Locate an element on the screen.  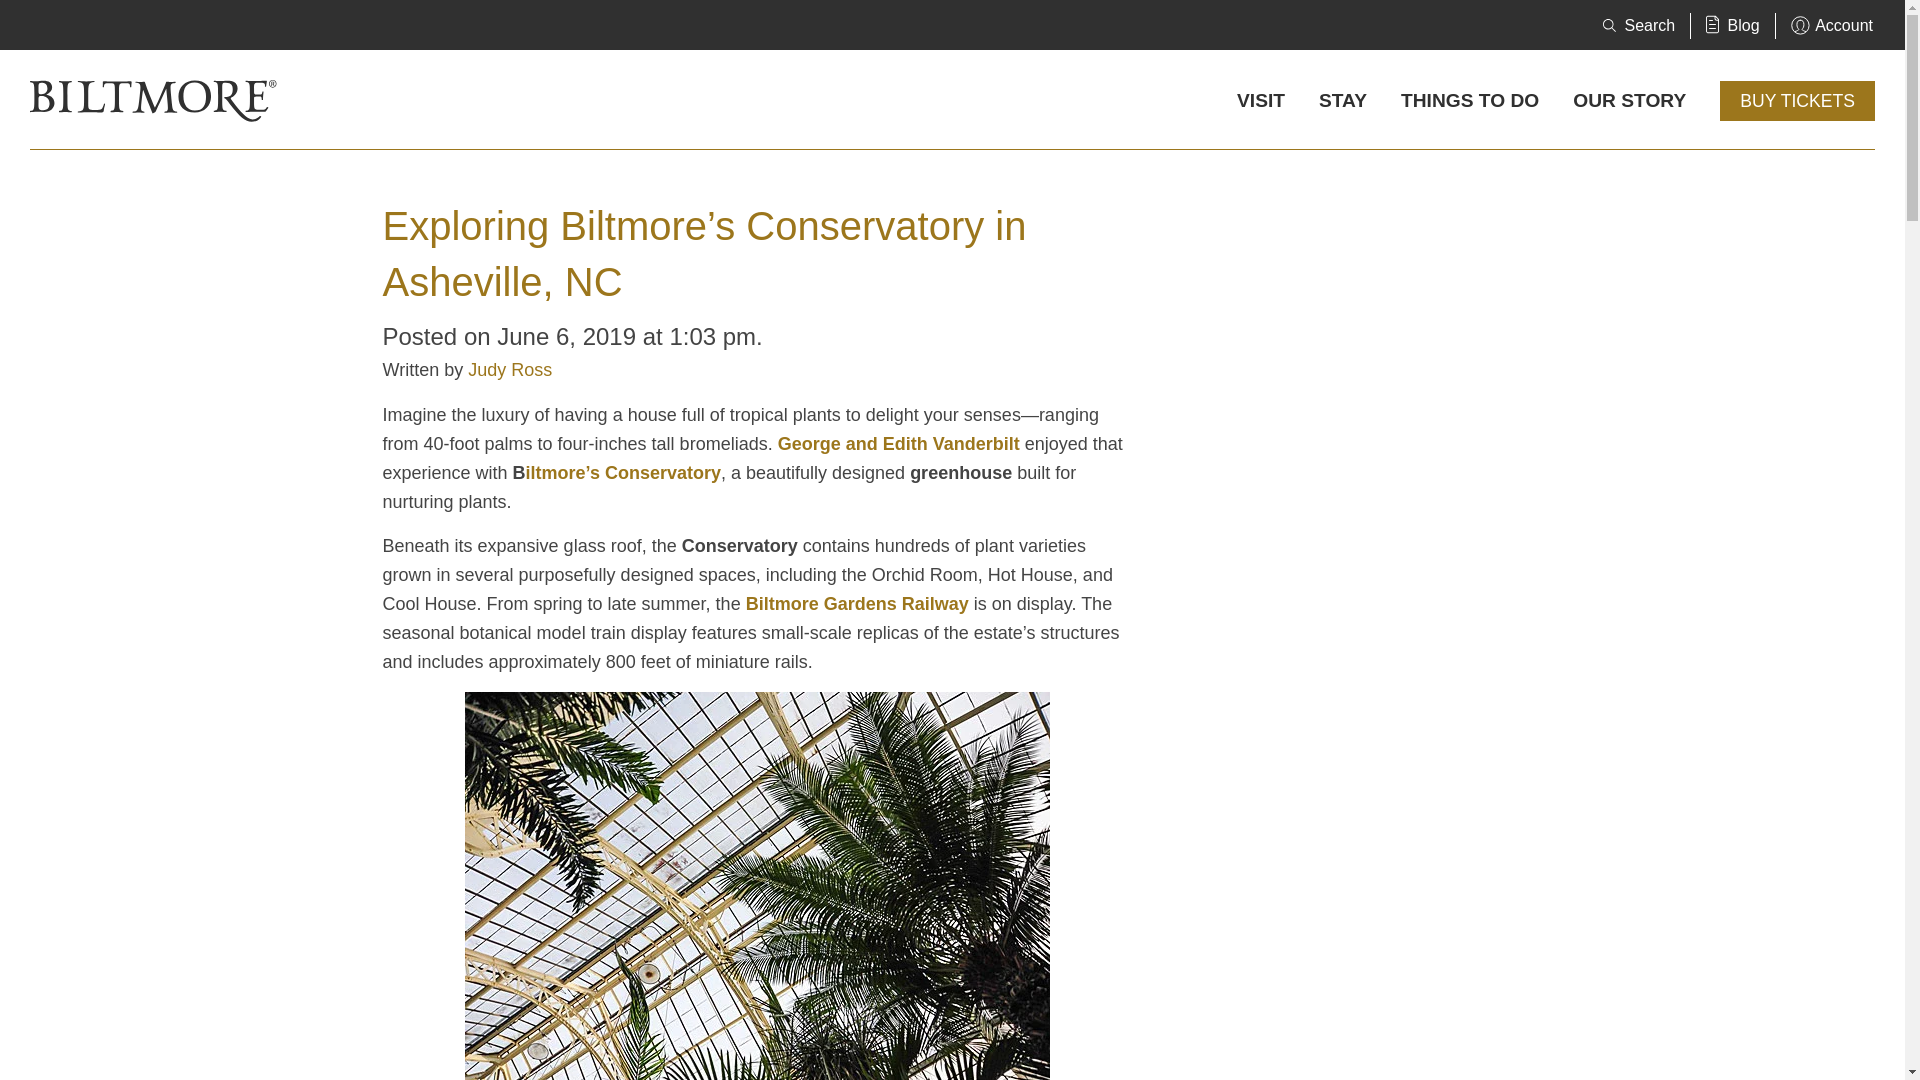
Search is located at coordinates (1638, 25).